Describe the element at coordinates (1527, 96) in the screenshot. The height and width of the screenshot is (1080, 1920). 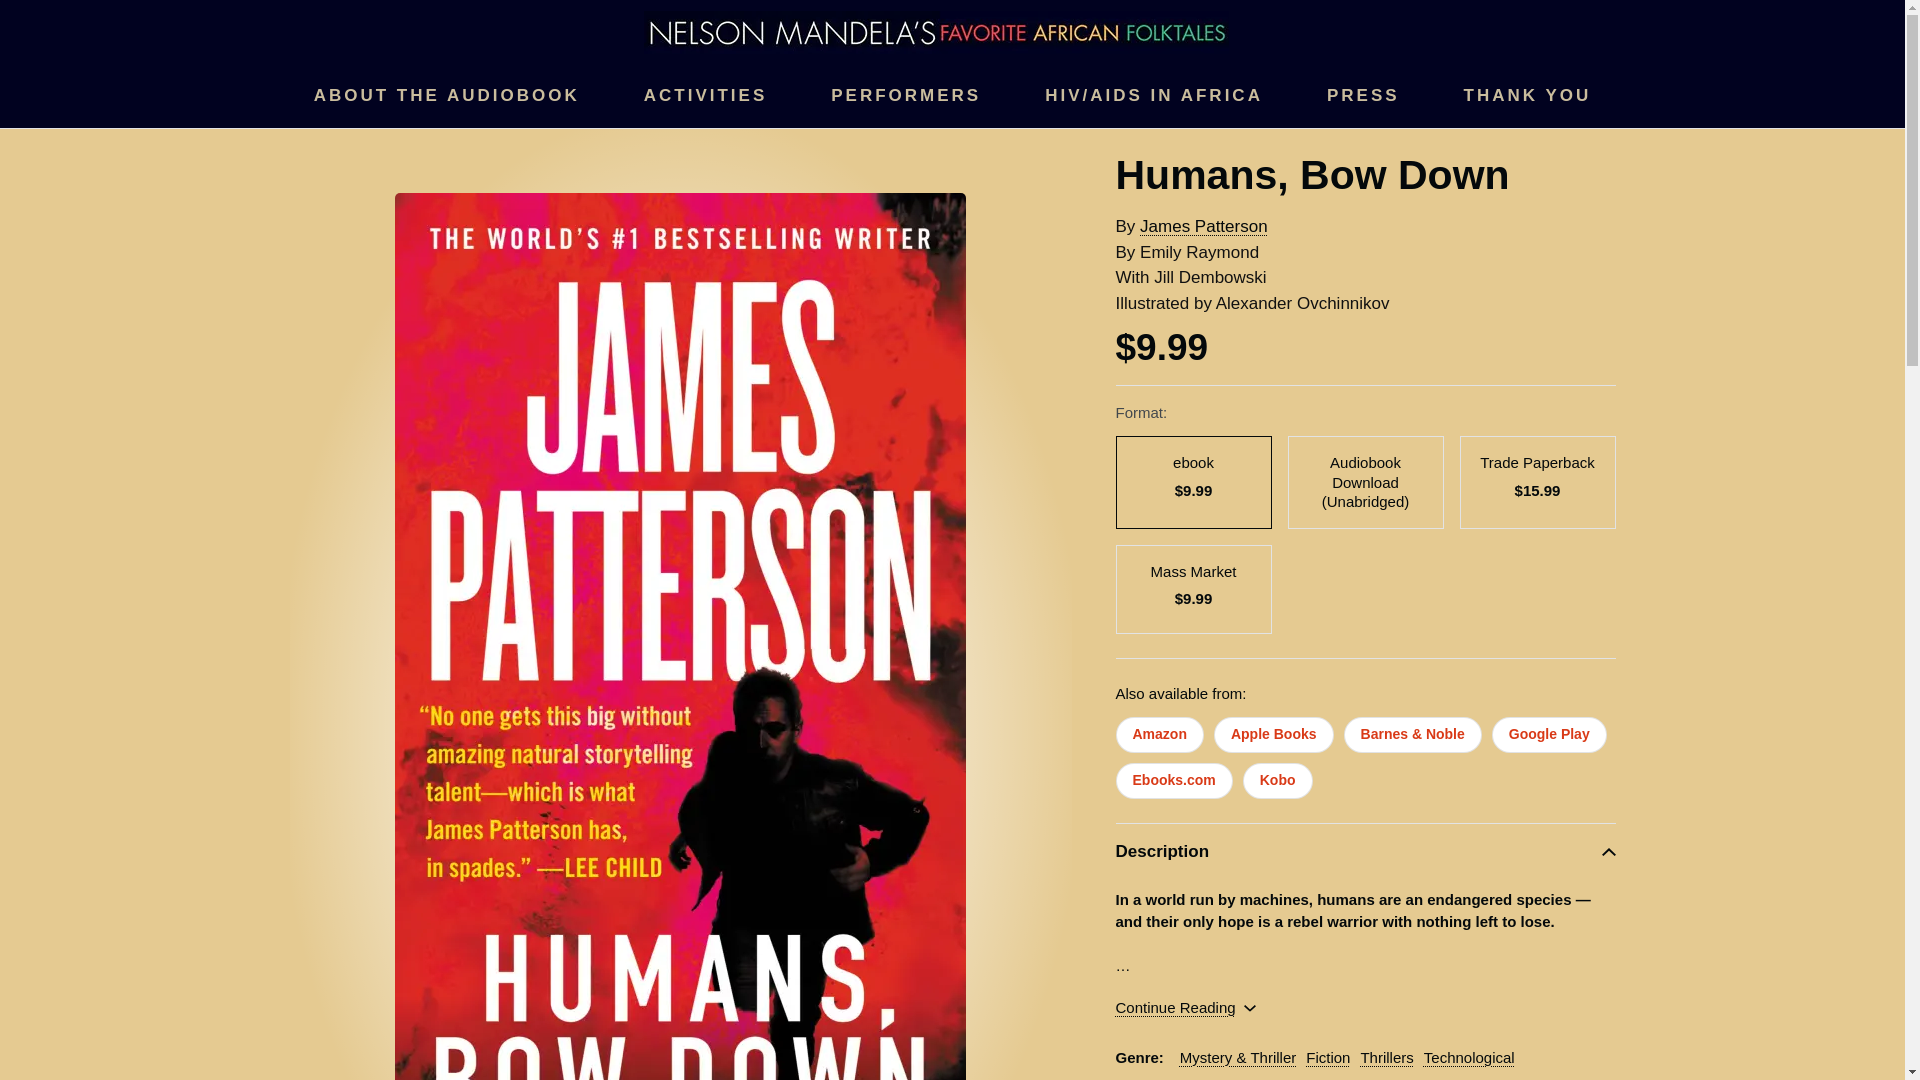
I see `THANK YOU` at that location.